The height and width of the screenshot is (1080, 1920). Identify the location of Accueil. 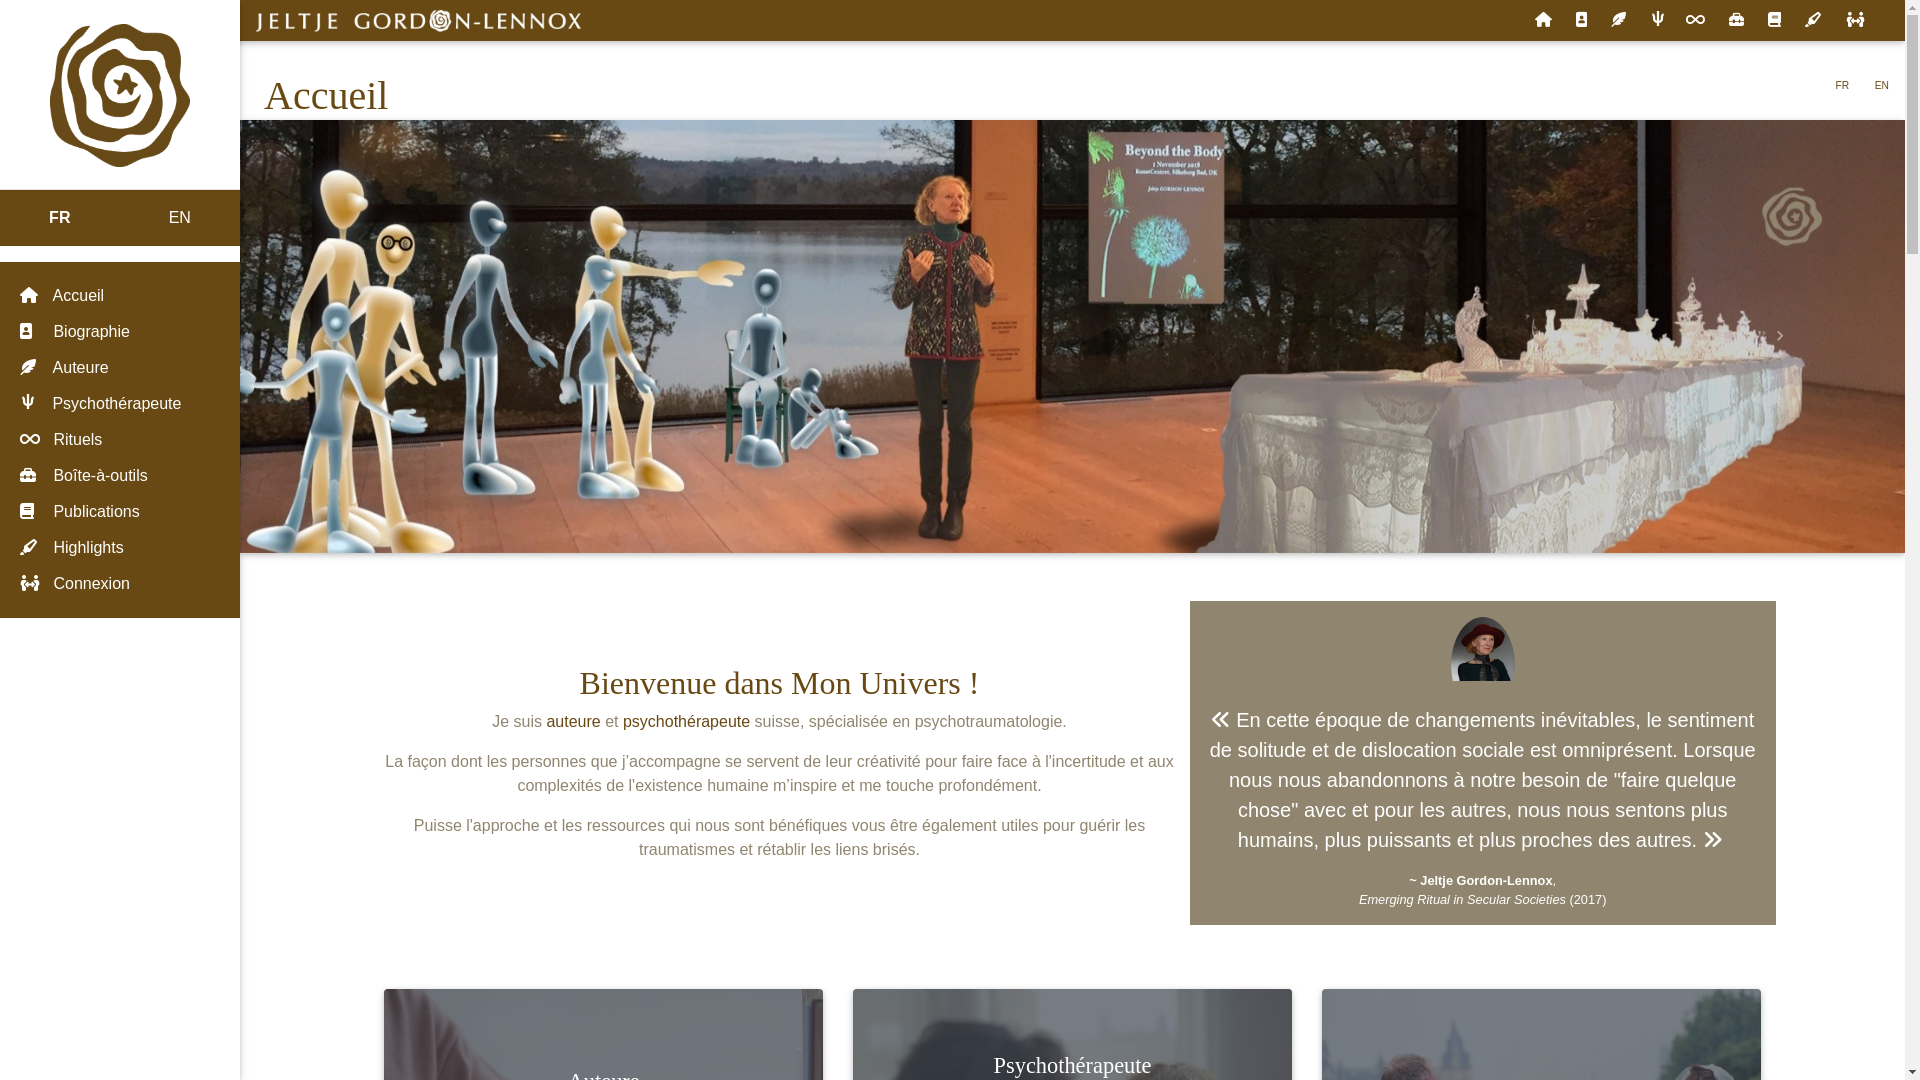
(120, 296).